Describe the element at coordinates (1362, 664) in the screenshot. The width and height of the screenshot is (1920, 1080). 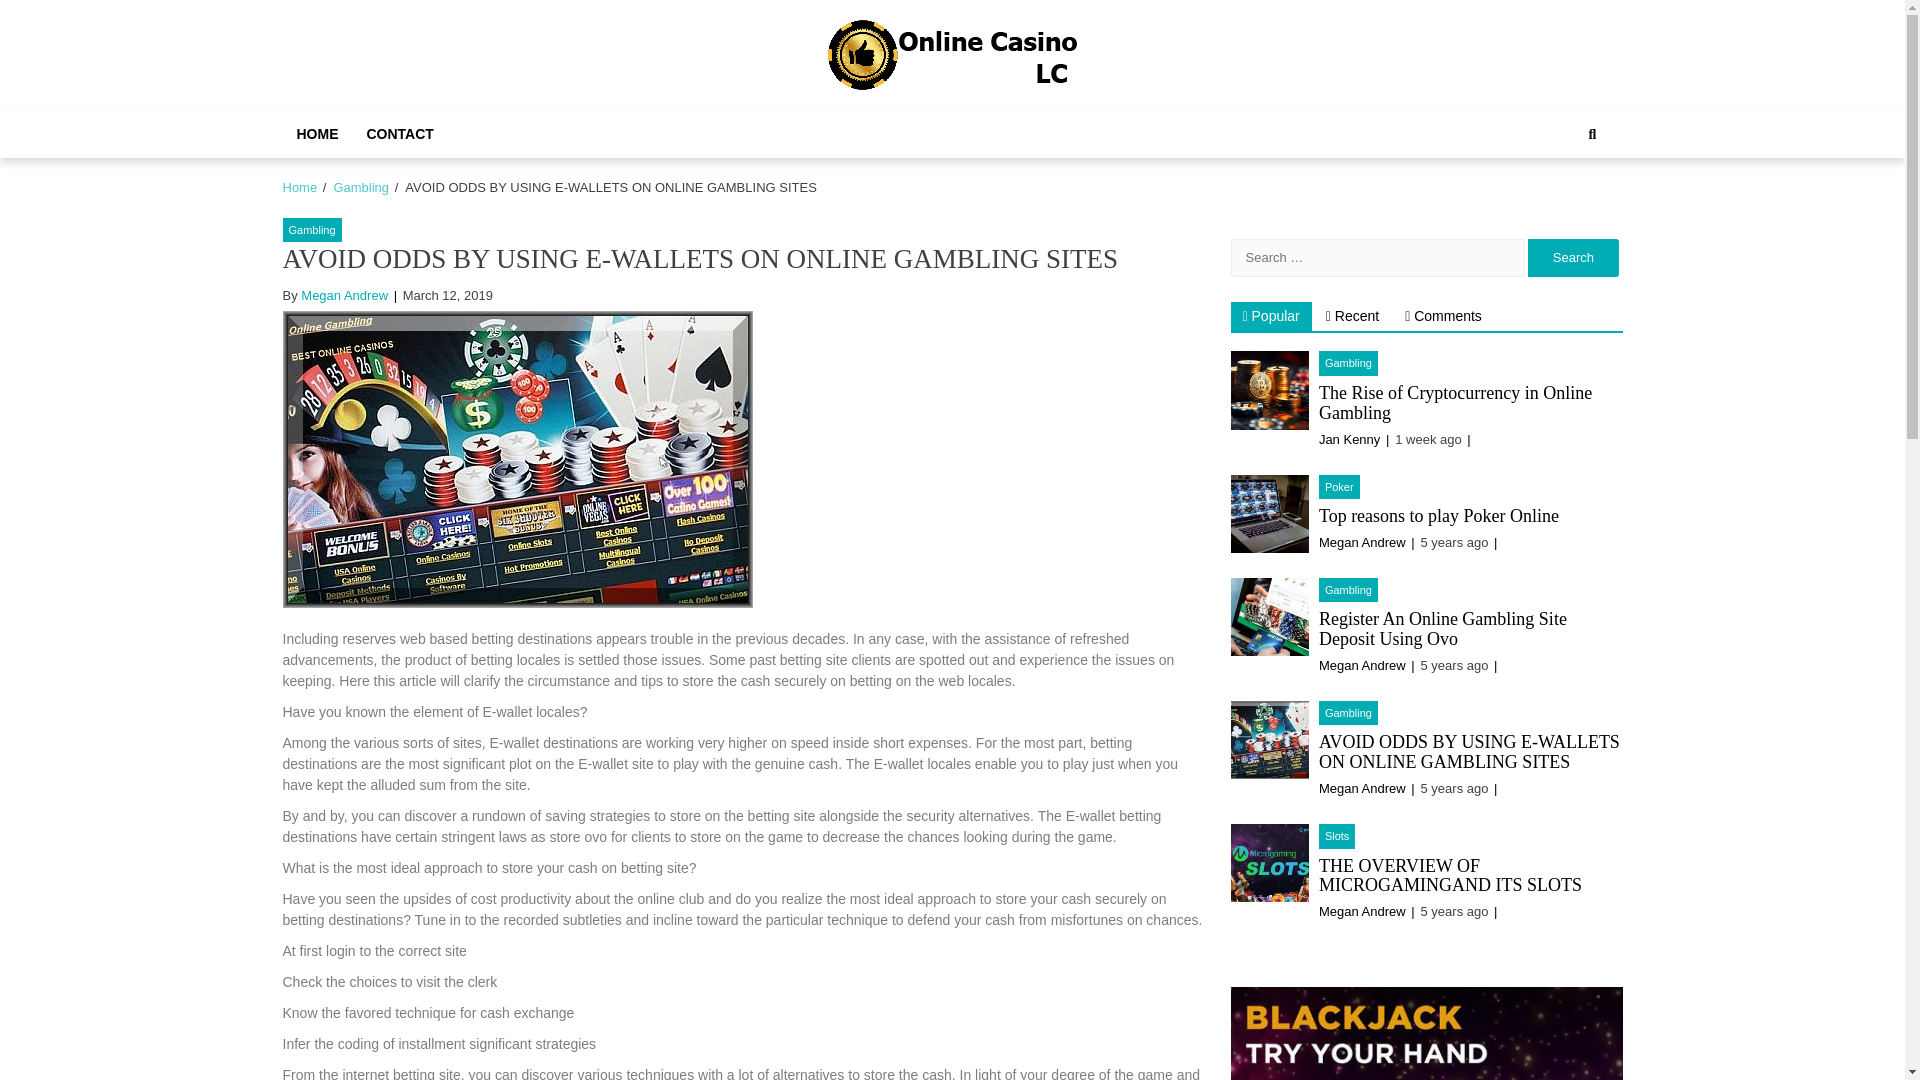
I see `Megan Andrew` at that location.